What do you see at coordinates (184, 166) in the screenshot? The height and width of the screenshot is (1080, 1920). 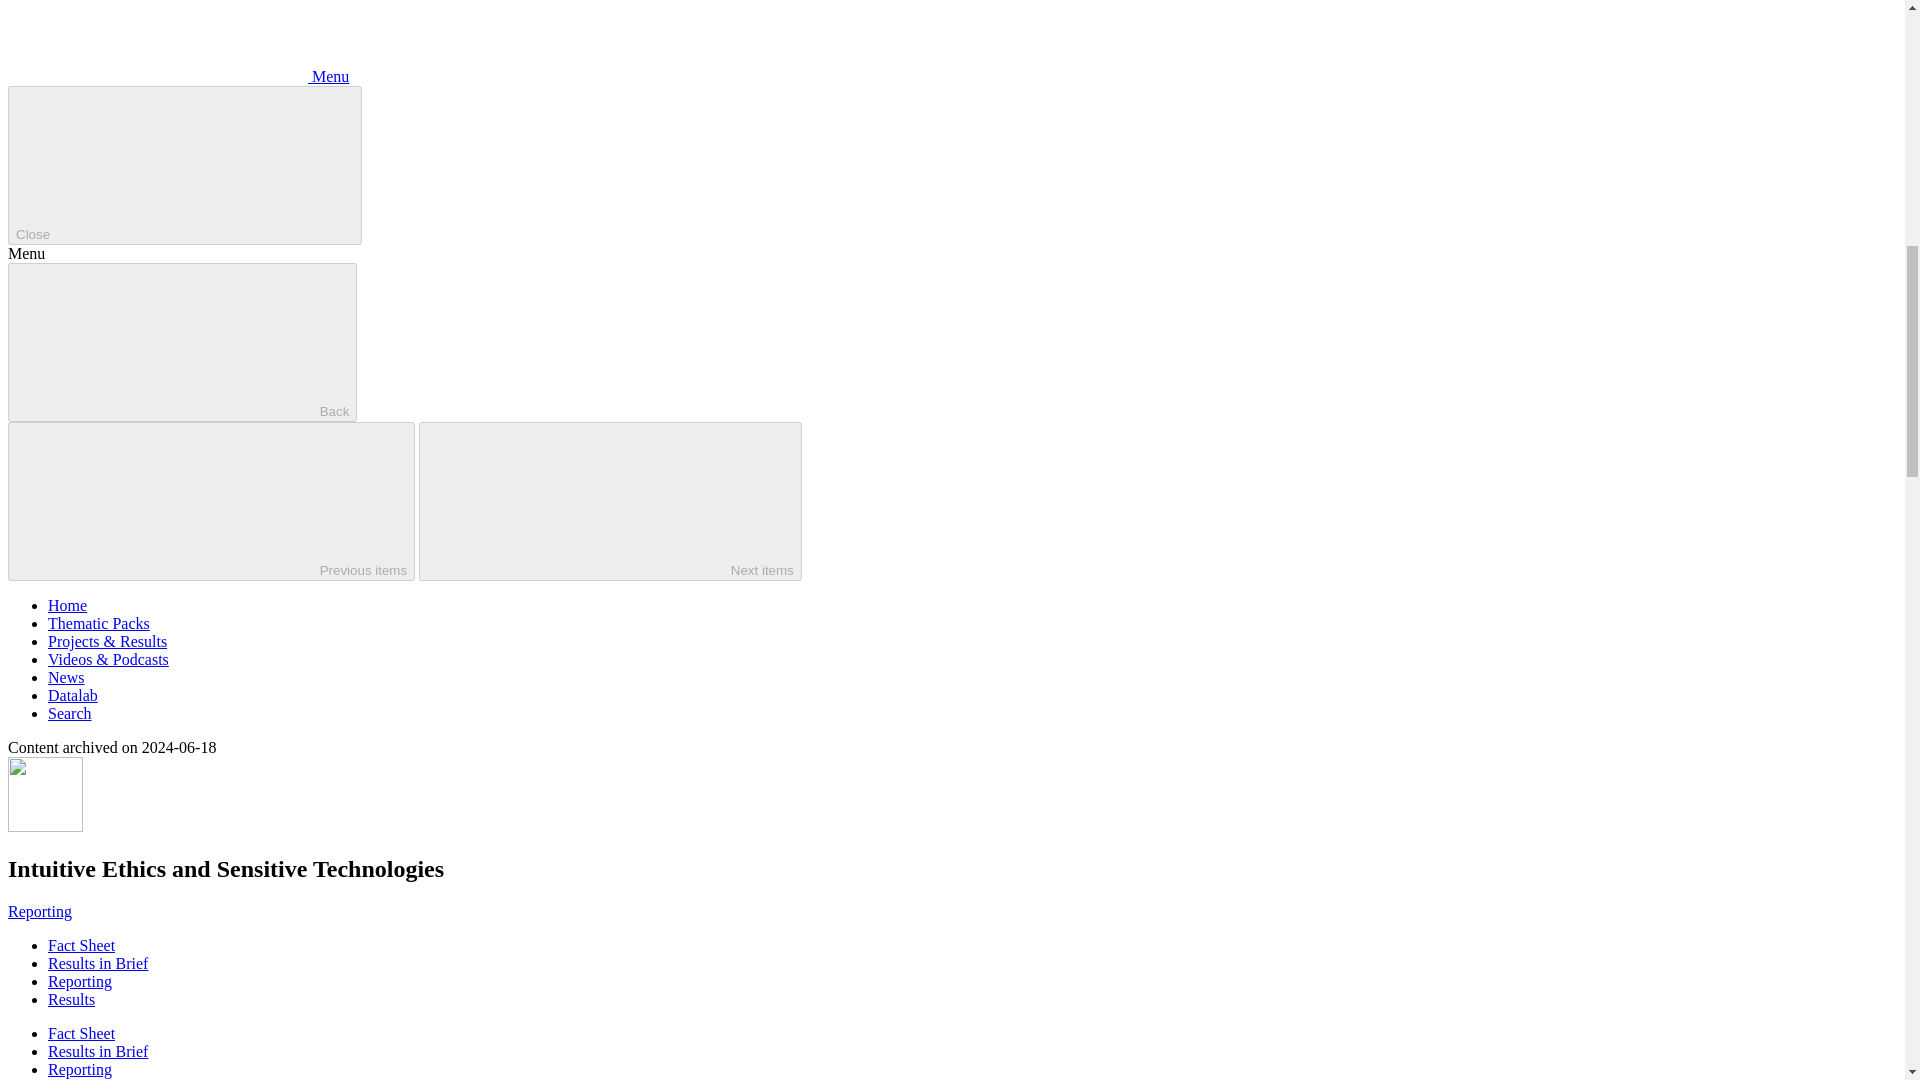 I see `Close` at bounding box center [184, 166].